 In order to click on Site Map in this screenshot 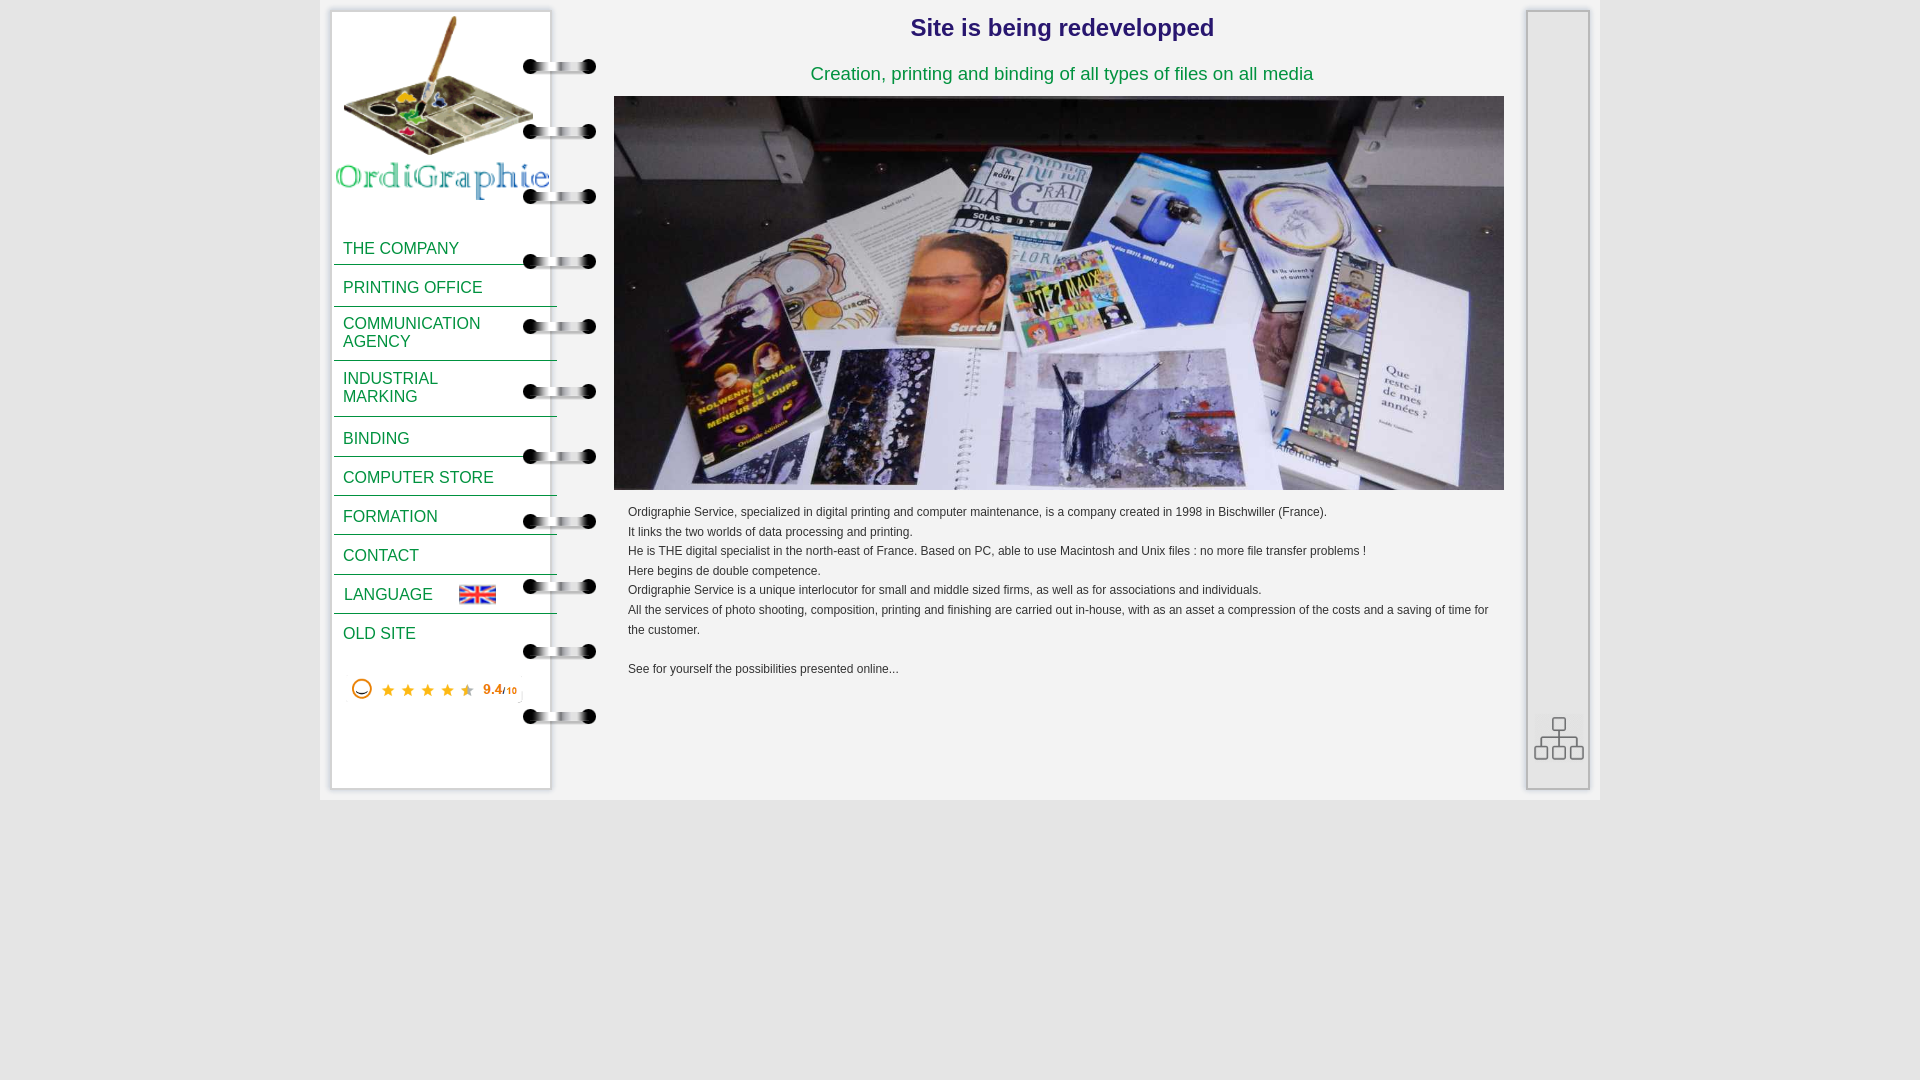, I will do `click(1559, 737)`.